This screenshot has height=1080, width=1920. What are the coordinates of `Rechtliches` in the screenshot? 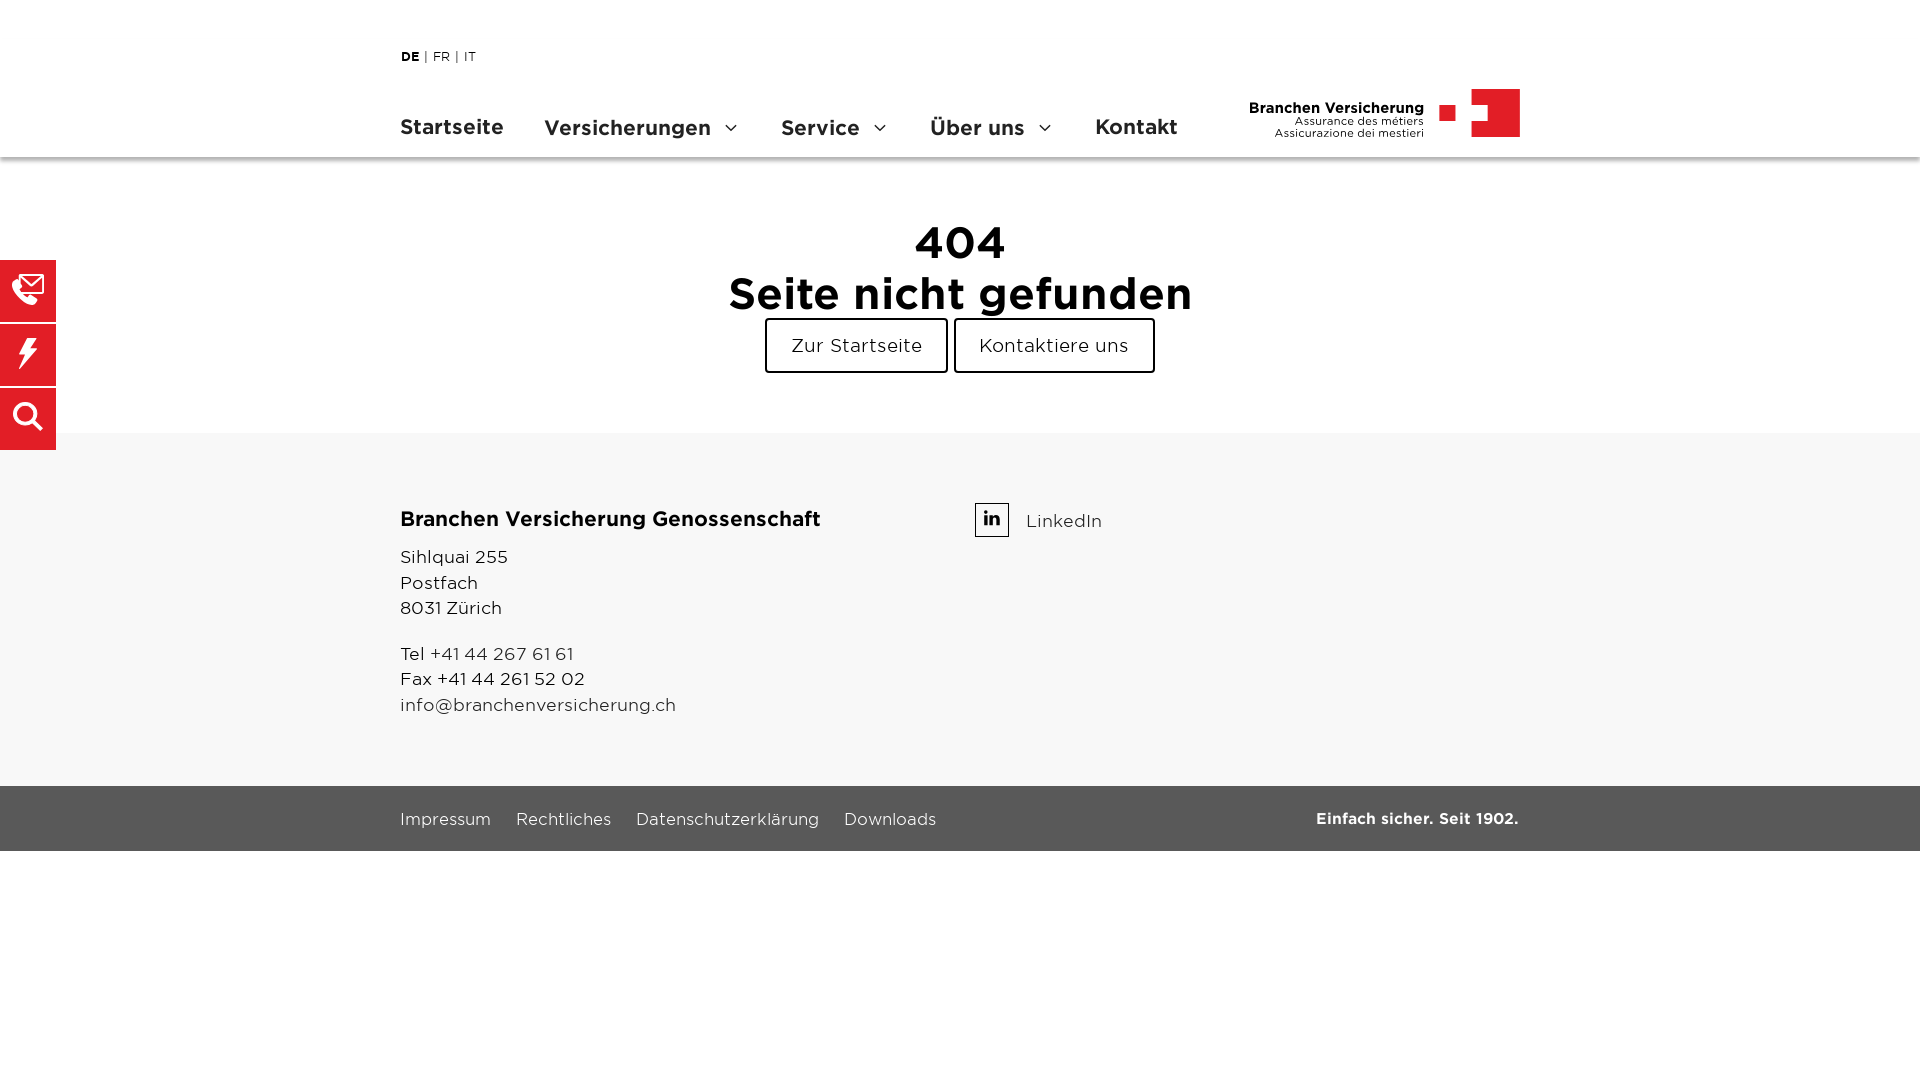 It's located at (564, 818).